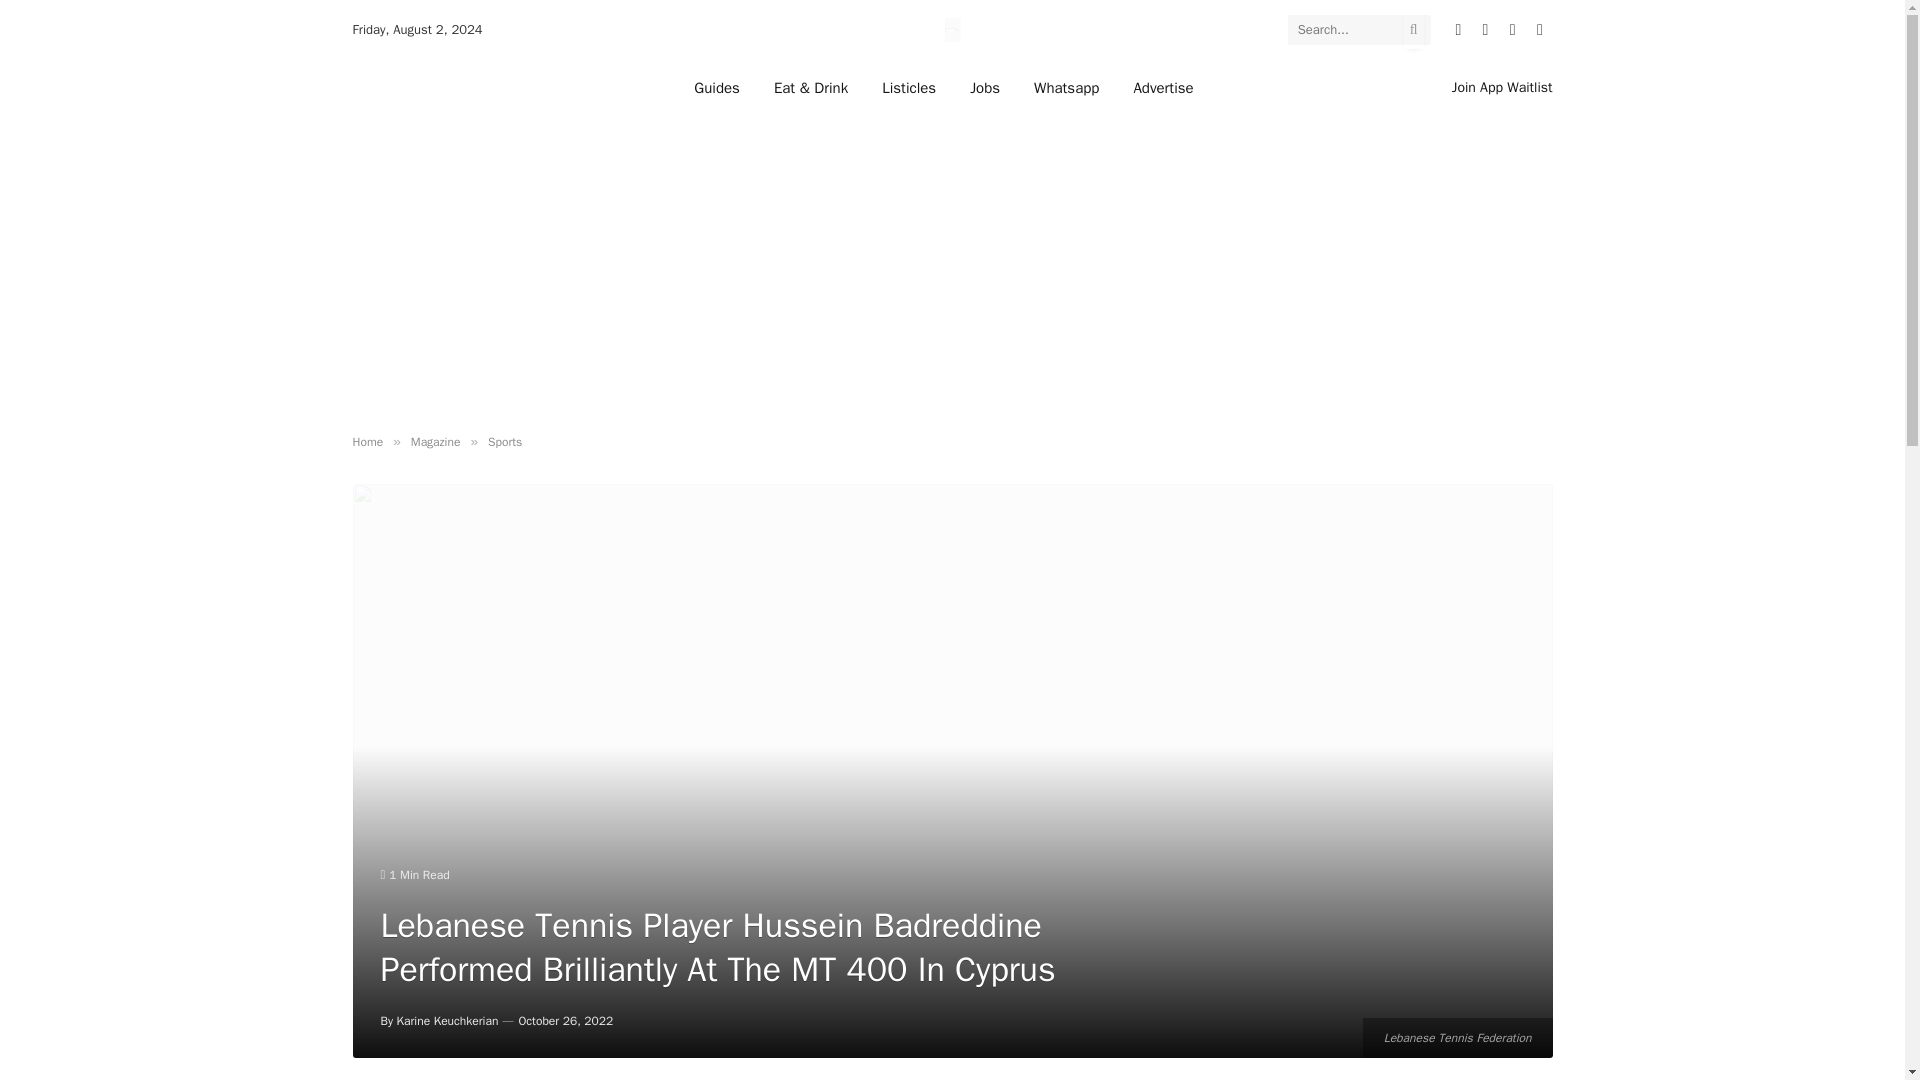 Image resolution: width=1920 pixels, height=1080 pixels. Describe the element at coordinates (716, 87) in the screenshot. I see `Guides` at that location.